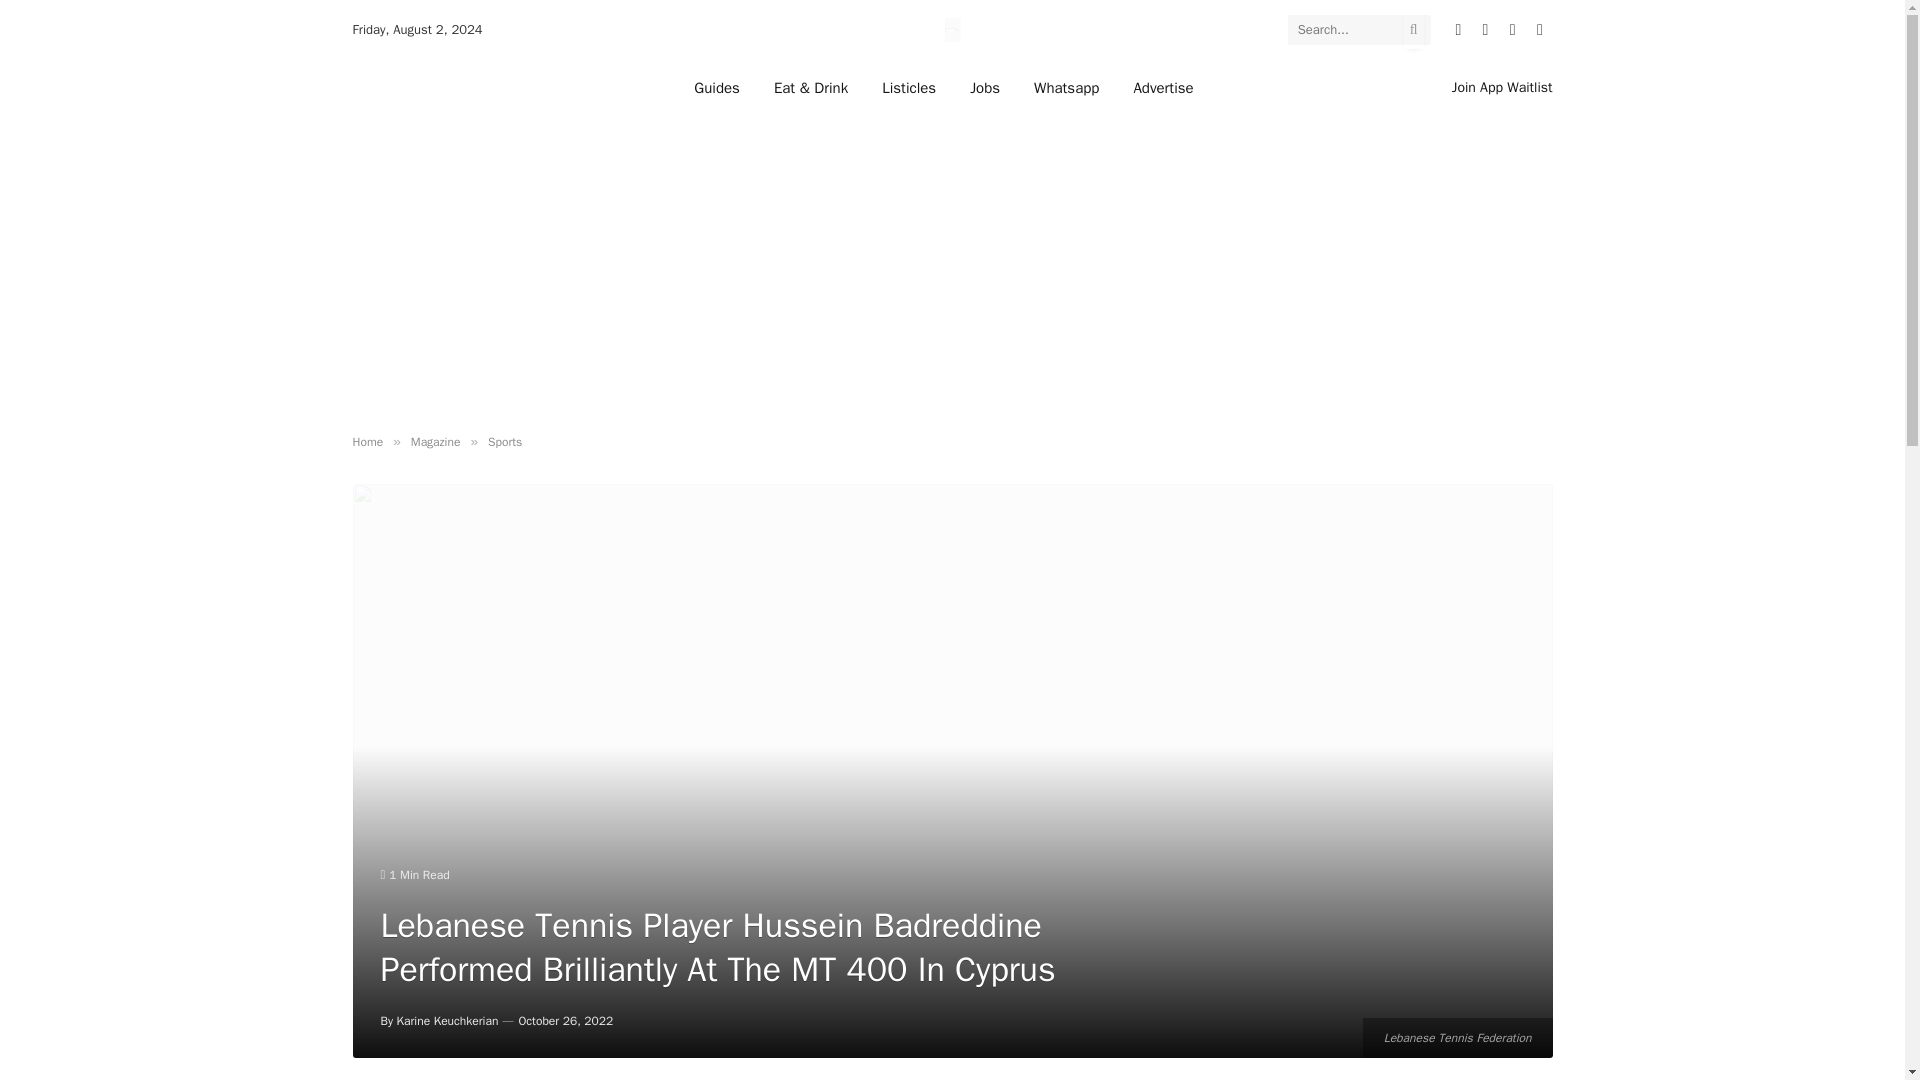 Image resolution: width=1920 pixels, height=1080 pixels. Describe the element at coordinates (716, 87) in the screenshot. I see `Guides` at that location.